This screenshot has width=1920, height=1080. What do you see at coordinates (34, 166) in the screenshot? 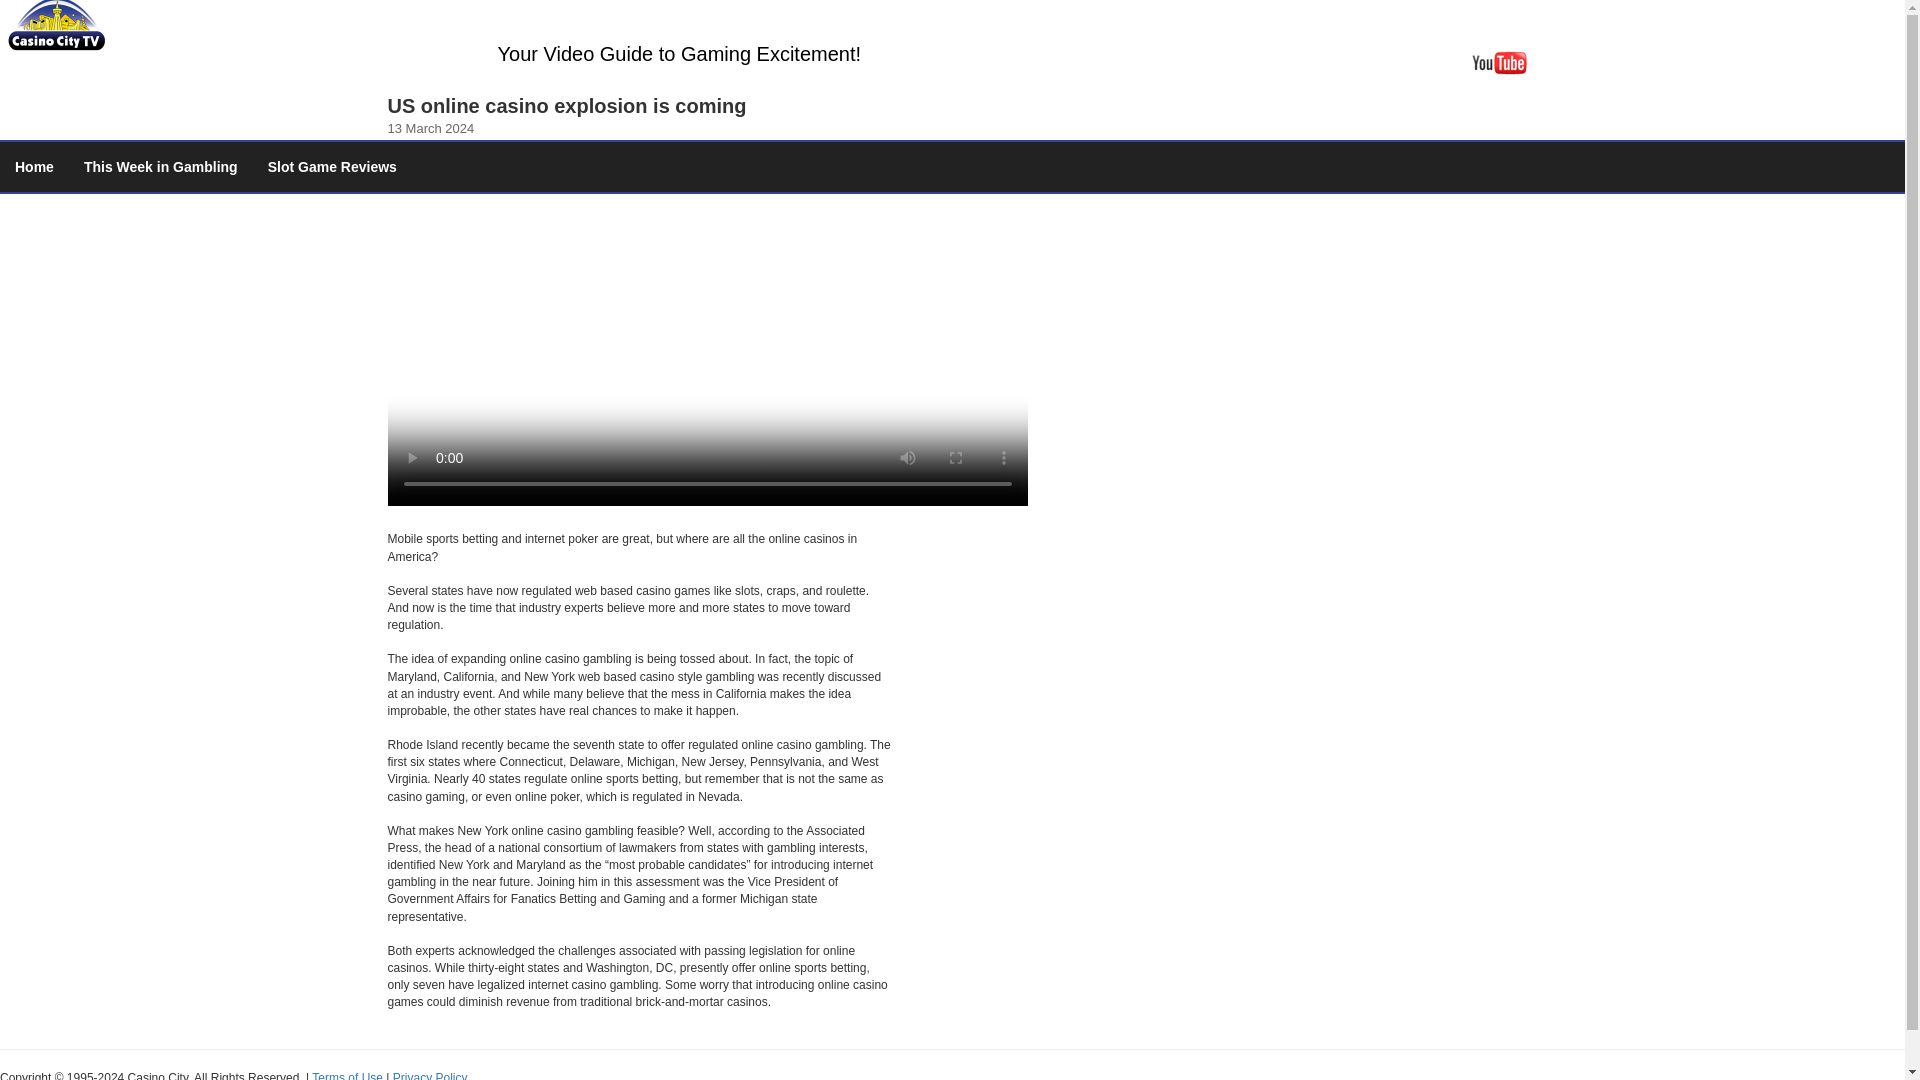
I see `Home` at bounding box center [34, 166].